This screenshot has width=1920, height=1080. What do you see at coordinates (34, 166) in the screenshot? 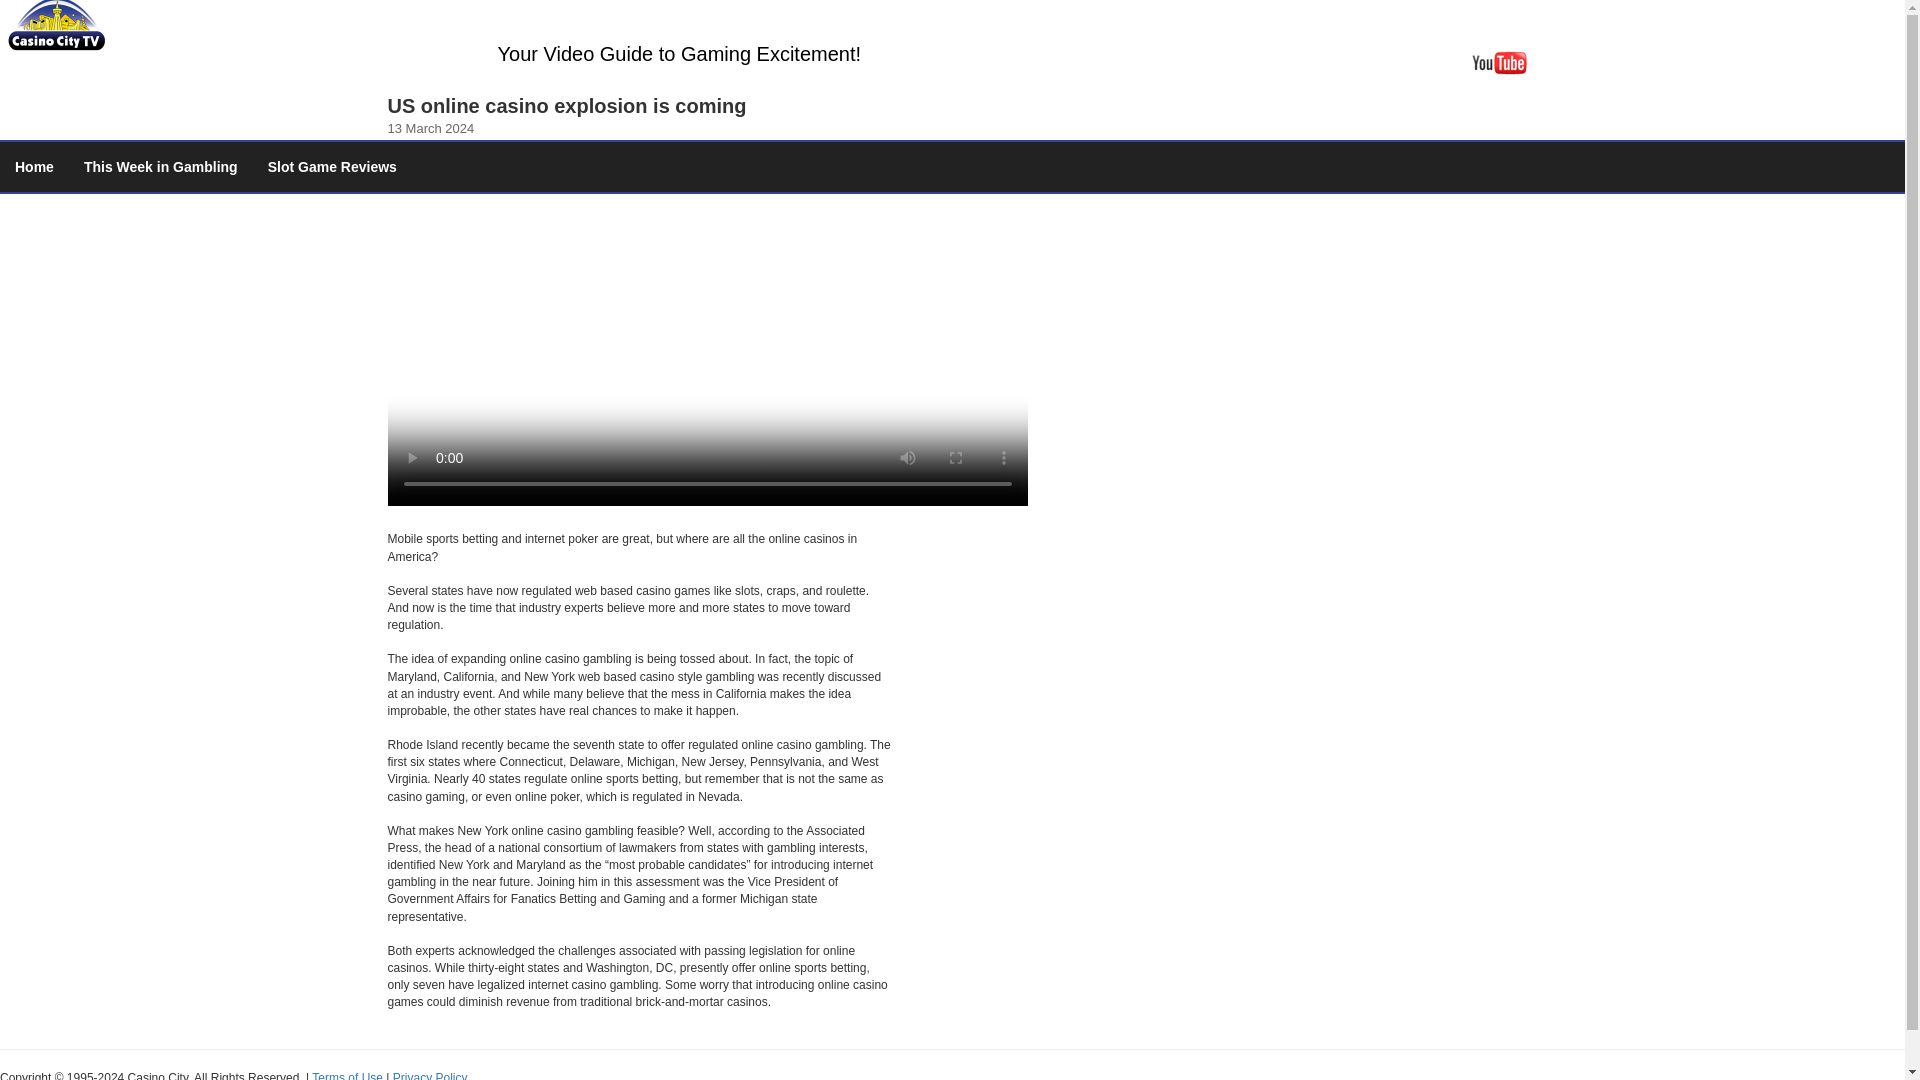
I see `Home` at bounding box center [34, 166].